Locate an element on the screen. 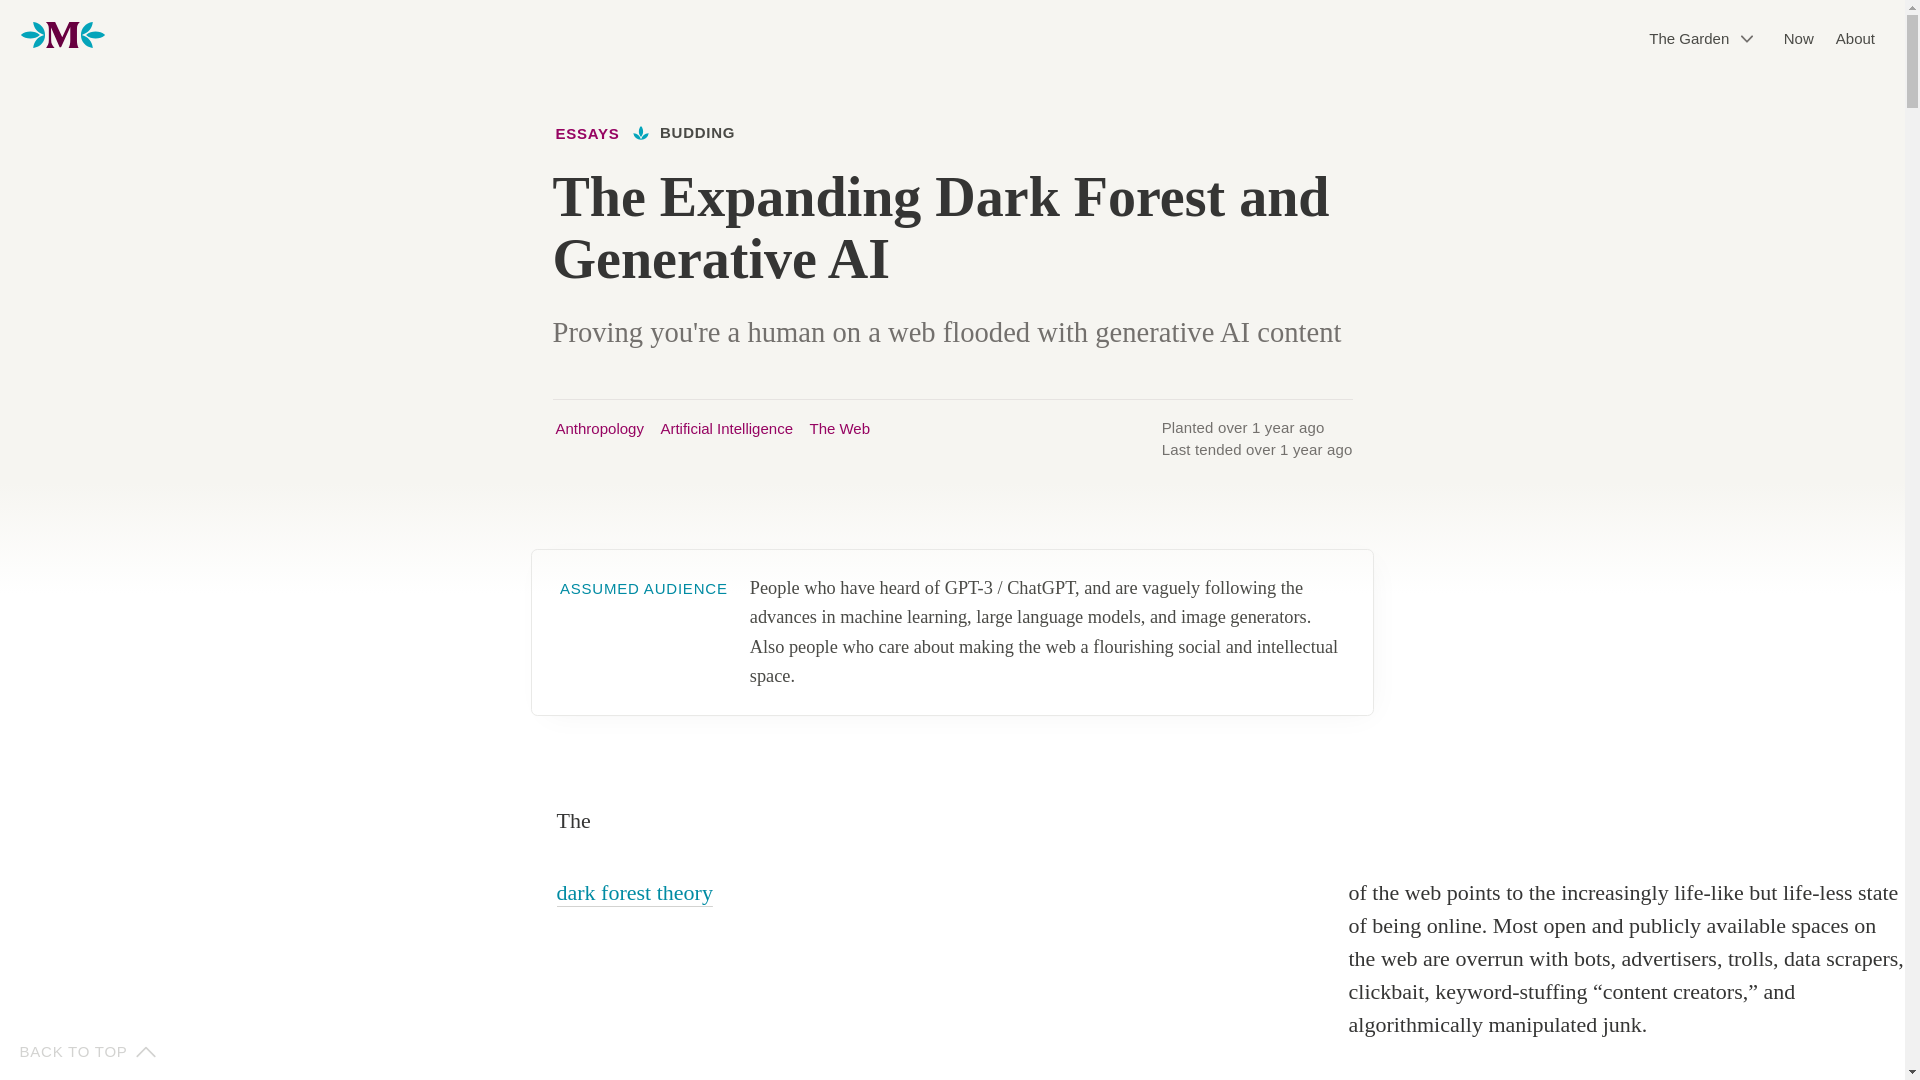 Image resolution: width=1920 pixels, height=1080 pixels. About is located at coordinates (1855, 40).